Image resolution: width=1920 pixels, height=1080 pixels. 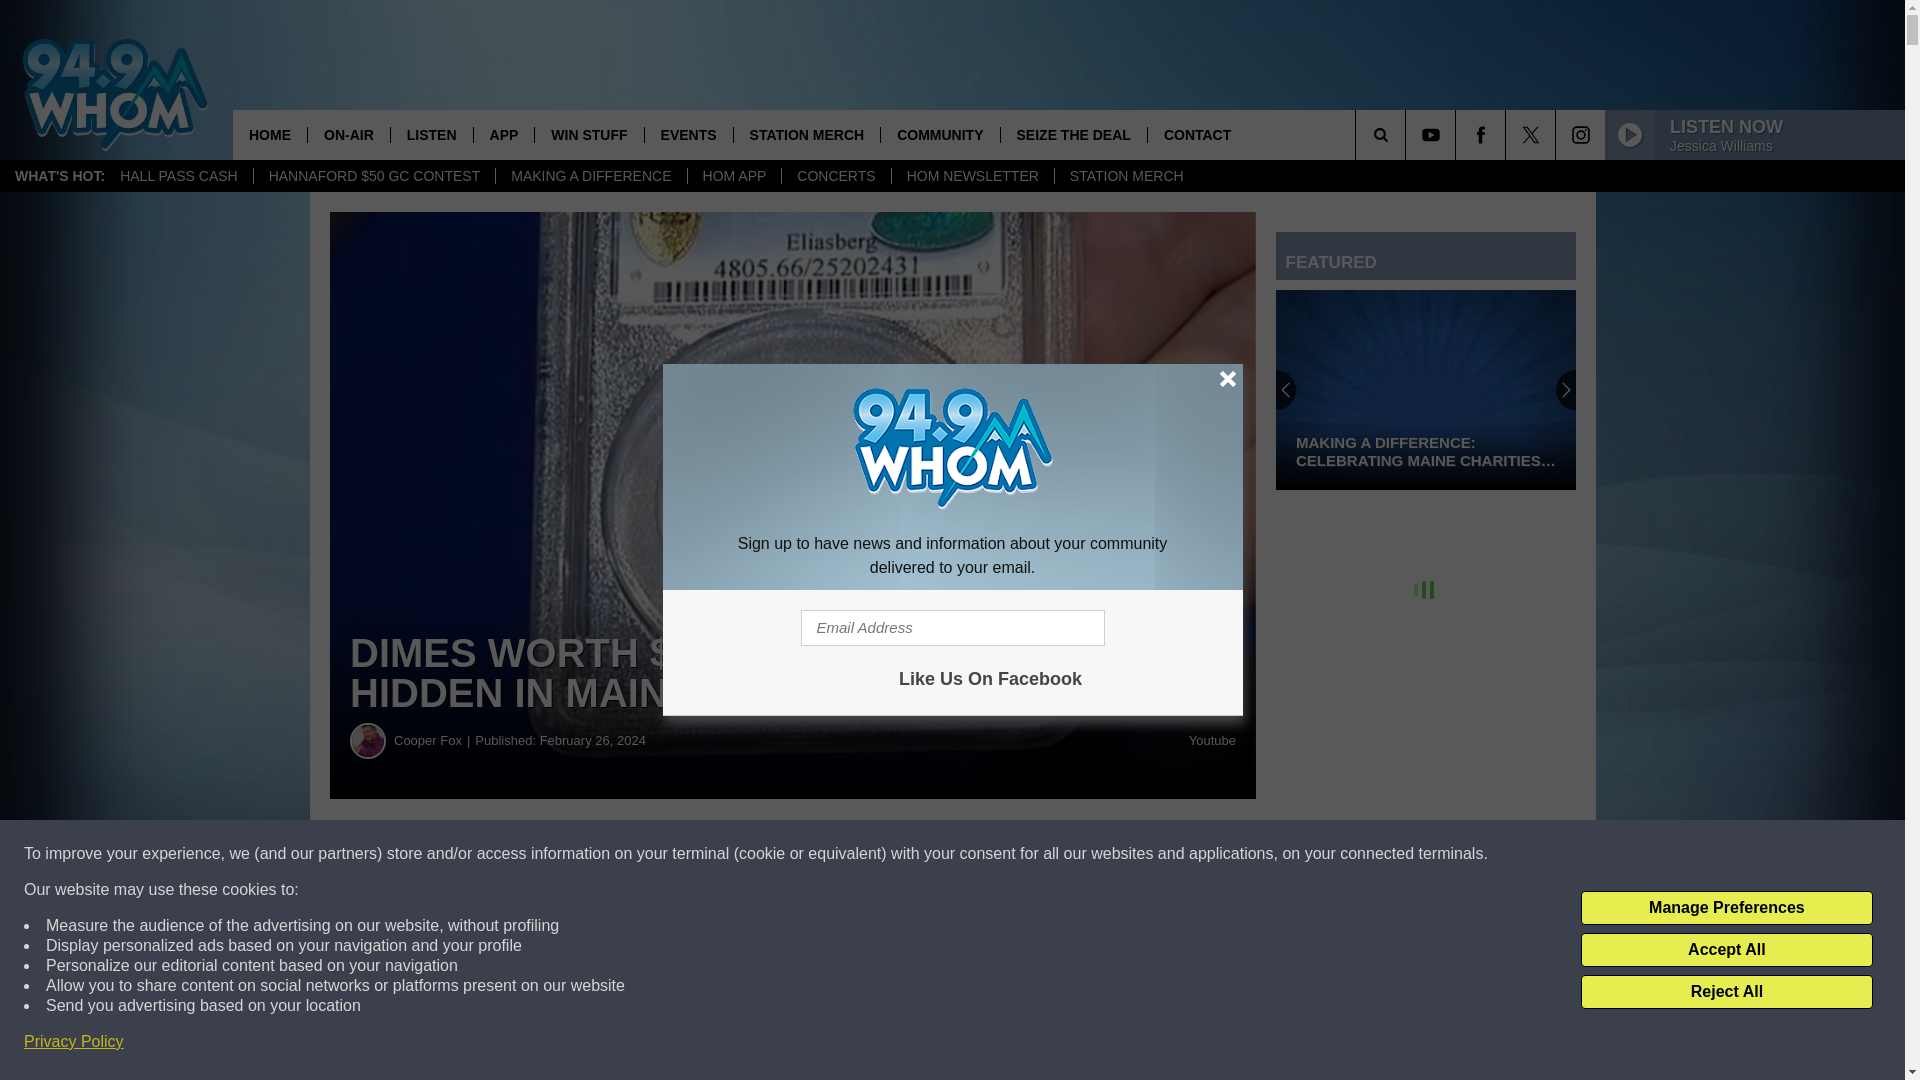 What do you see at coordinates (179, 176) in the screenshot?
I see `HALL PASS CASH` at bounding box center [179, 176].